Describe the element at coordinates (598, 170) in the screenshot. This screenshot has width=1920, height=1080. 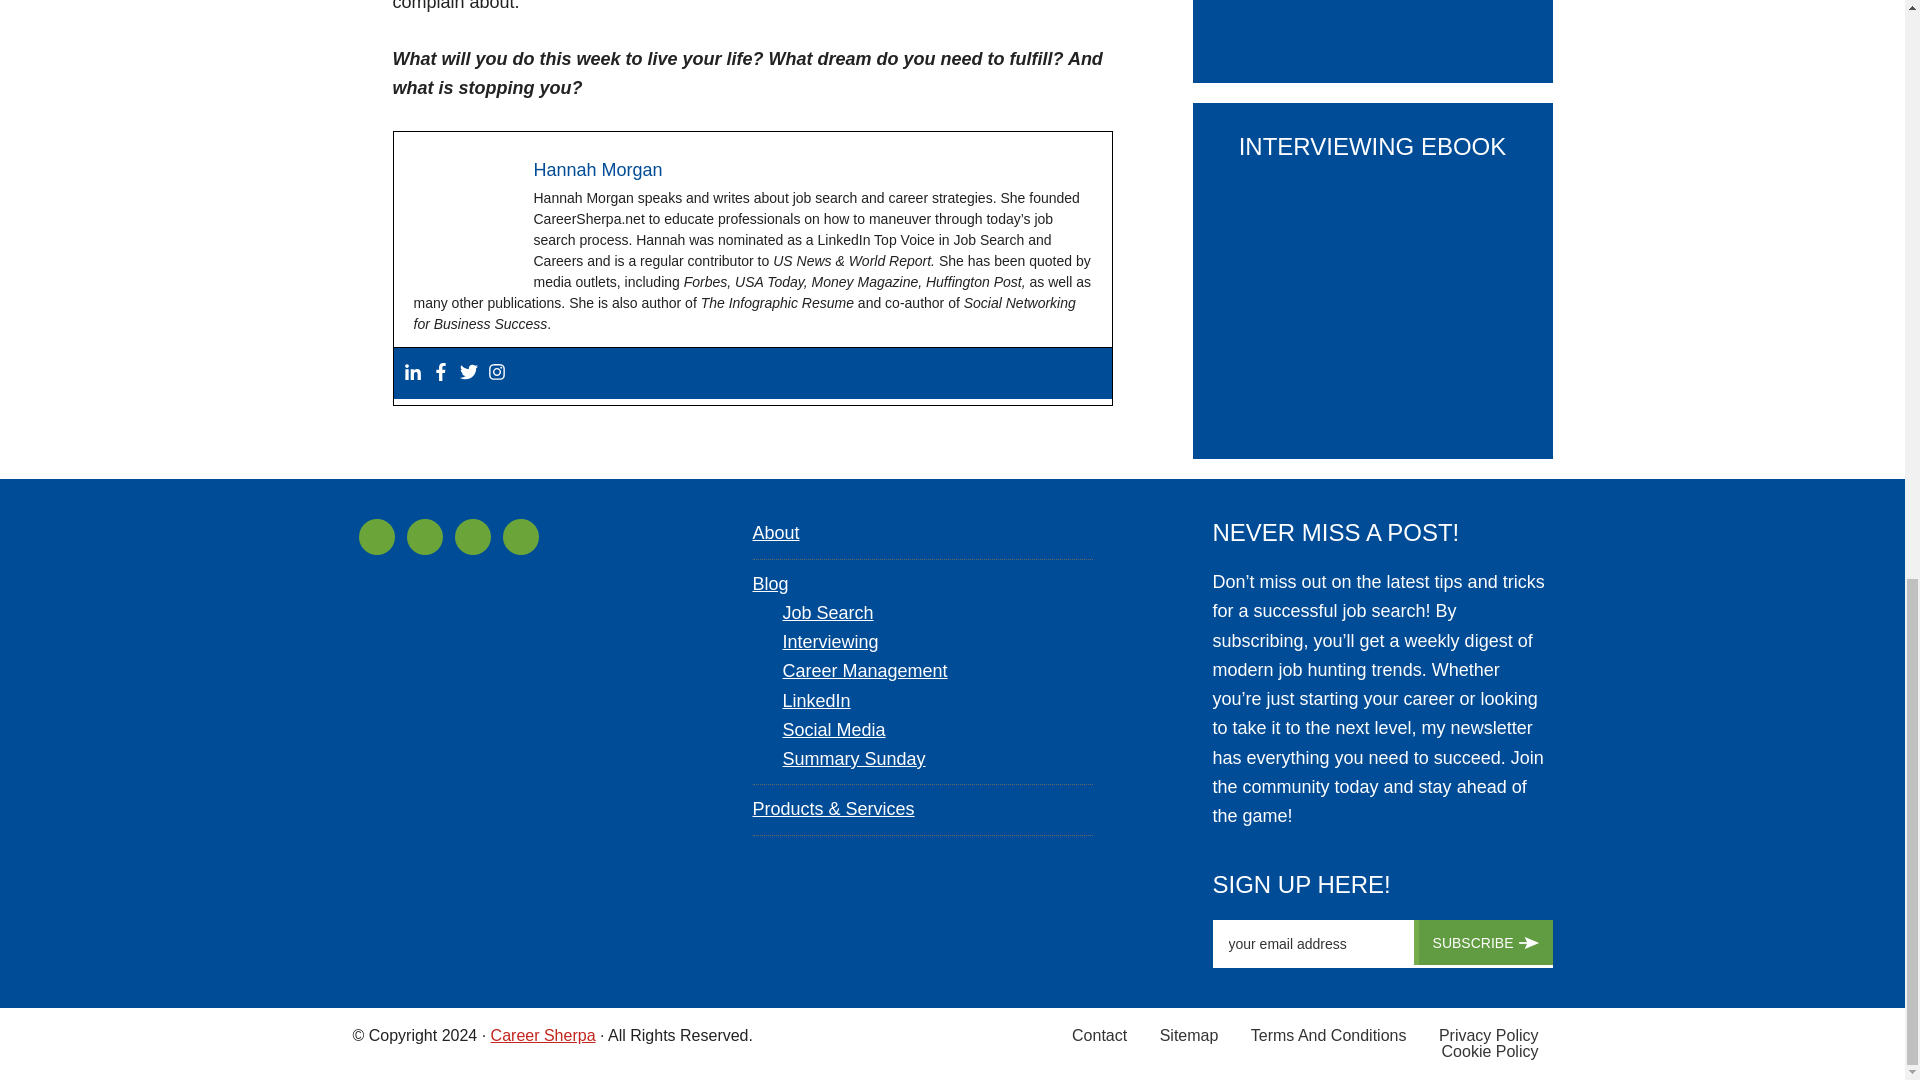
I see `Hannah Morgan` at that location.